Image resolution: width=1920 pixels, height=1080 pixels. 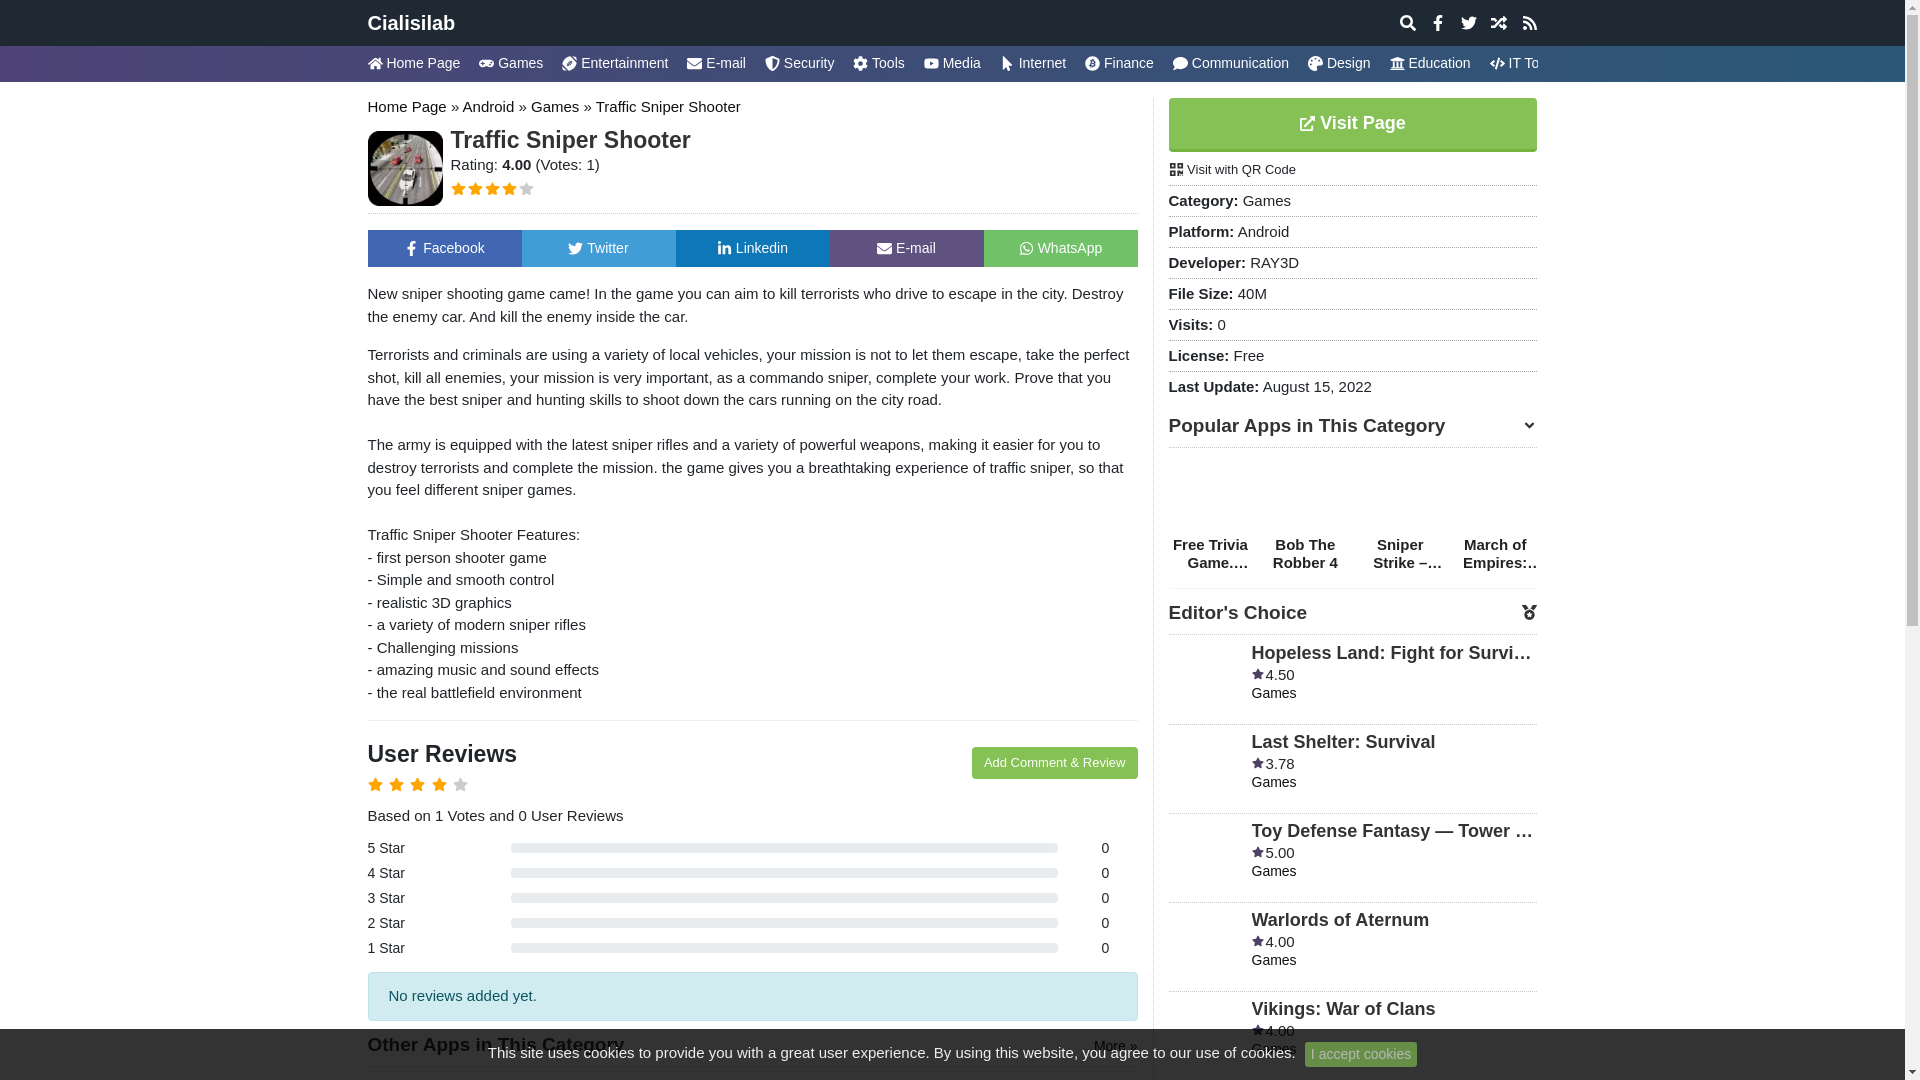 I want to click on Cialisilab, so click(x=412, y=22).